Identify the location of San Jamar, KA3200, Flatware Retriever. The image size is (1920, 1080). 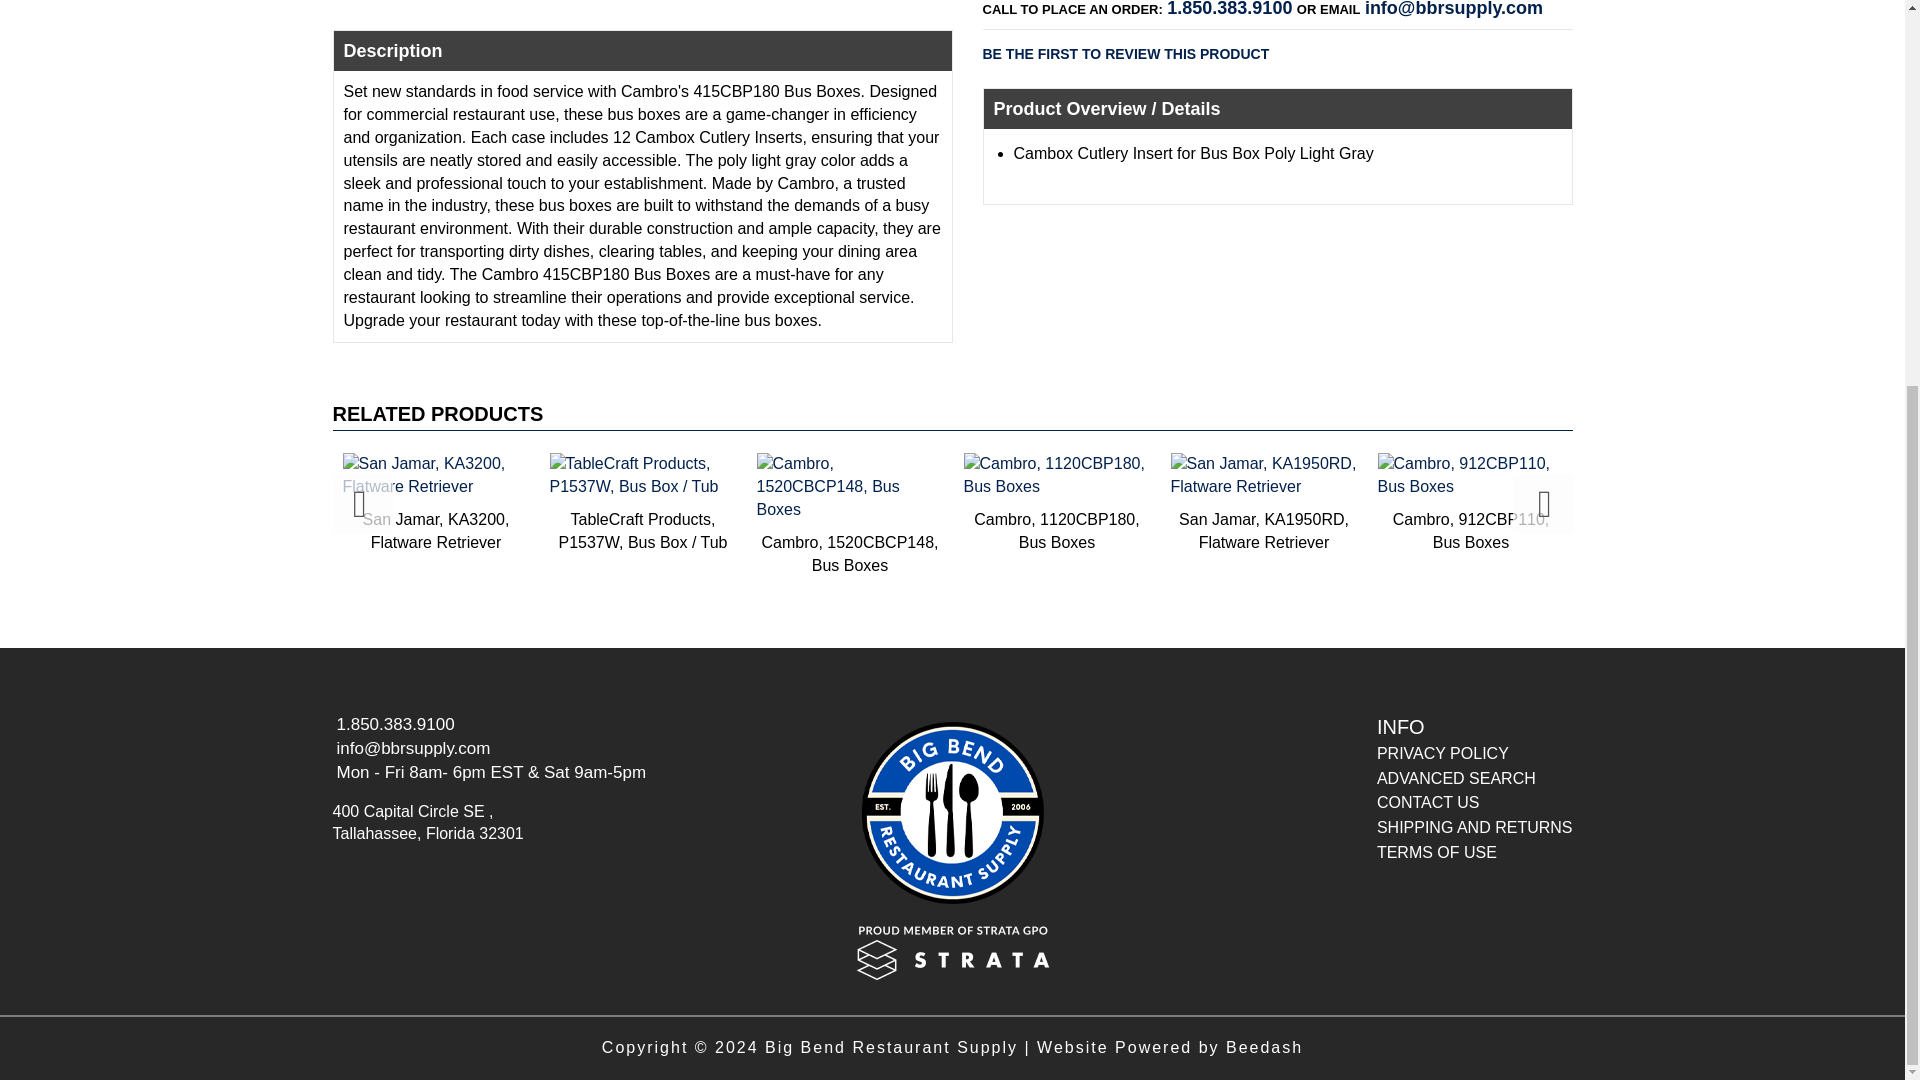
(436, 502).